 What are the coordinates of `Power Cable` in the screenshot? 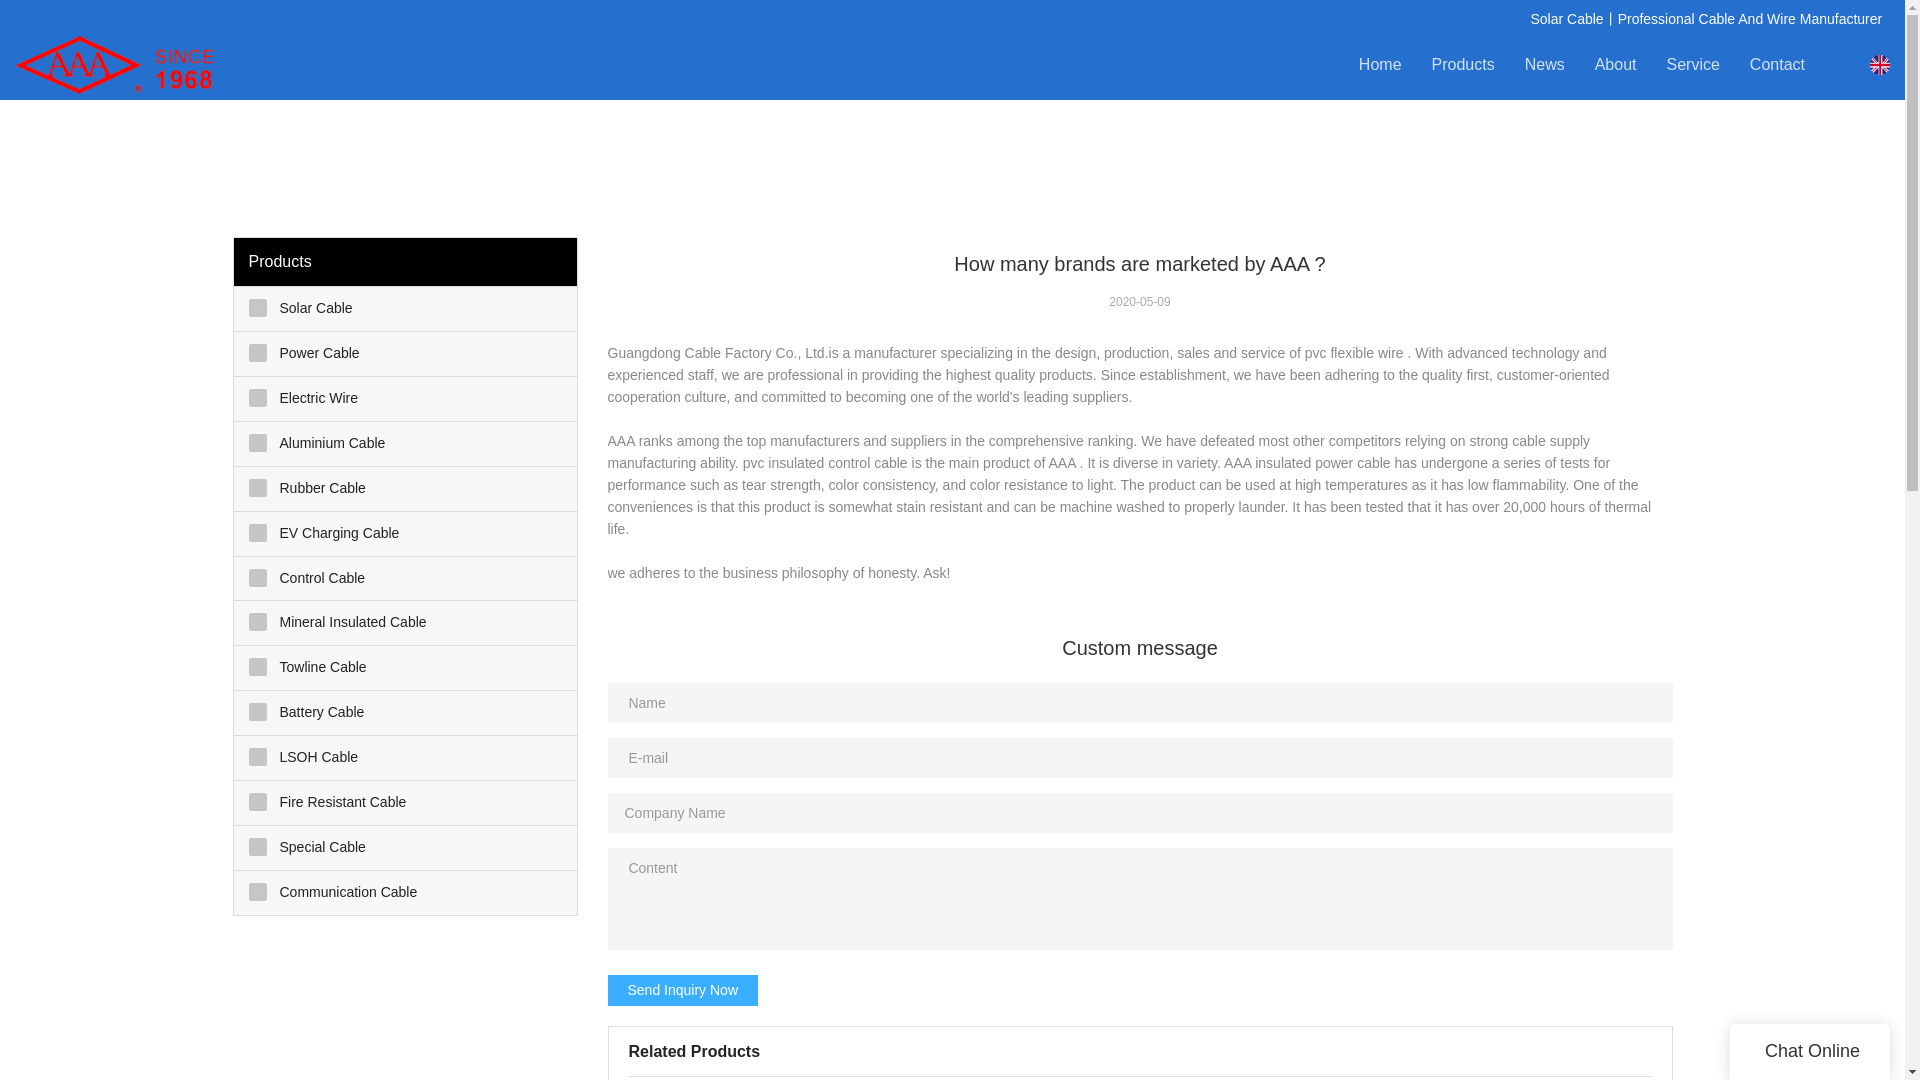 It's located at (406, 353).